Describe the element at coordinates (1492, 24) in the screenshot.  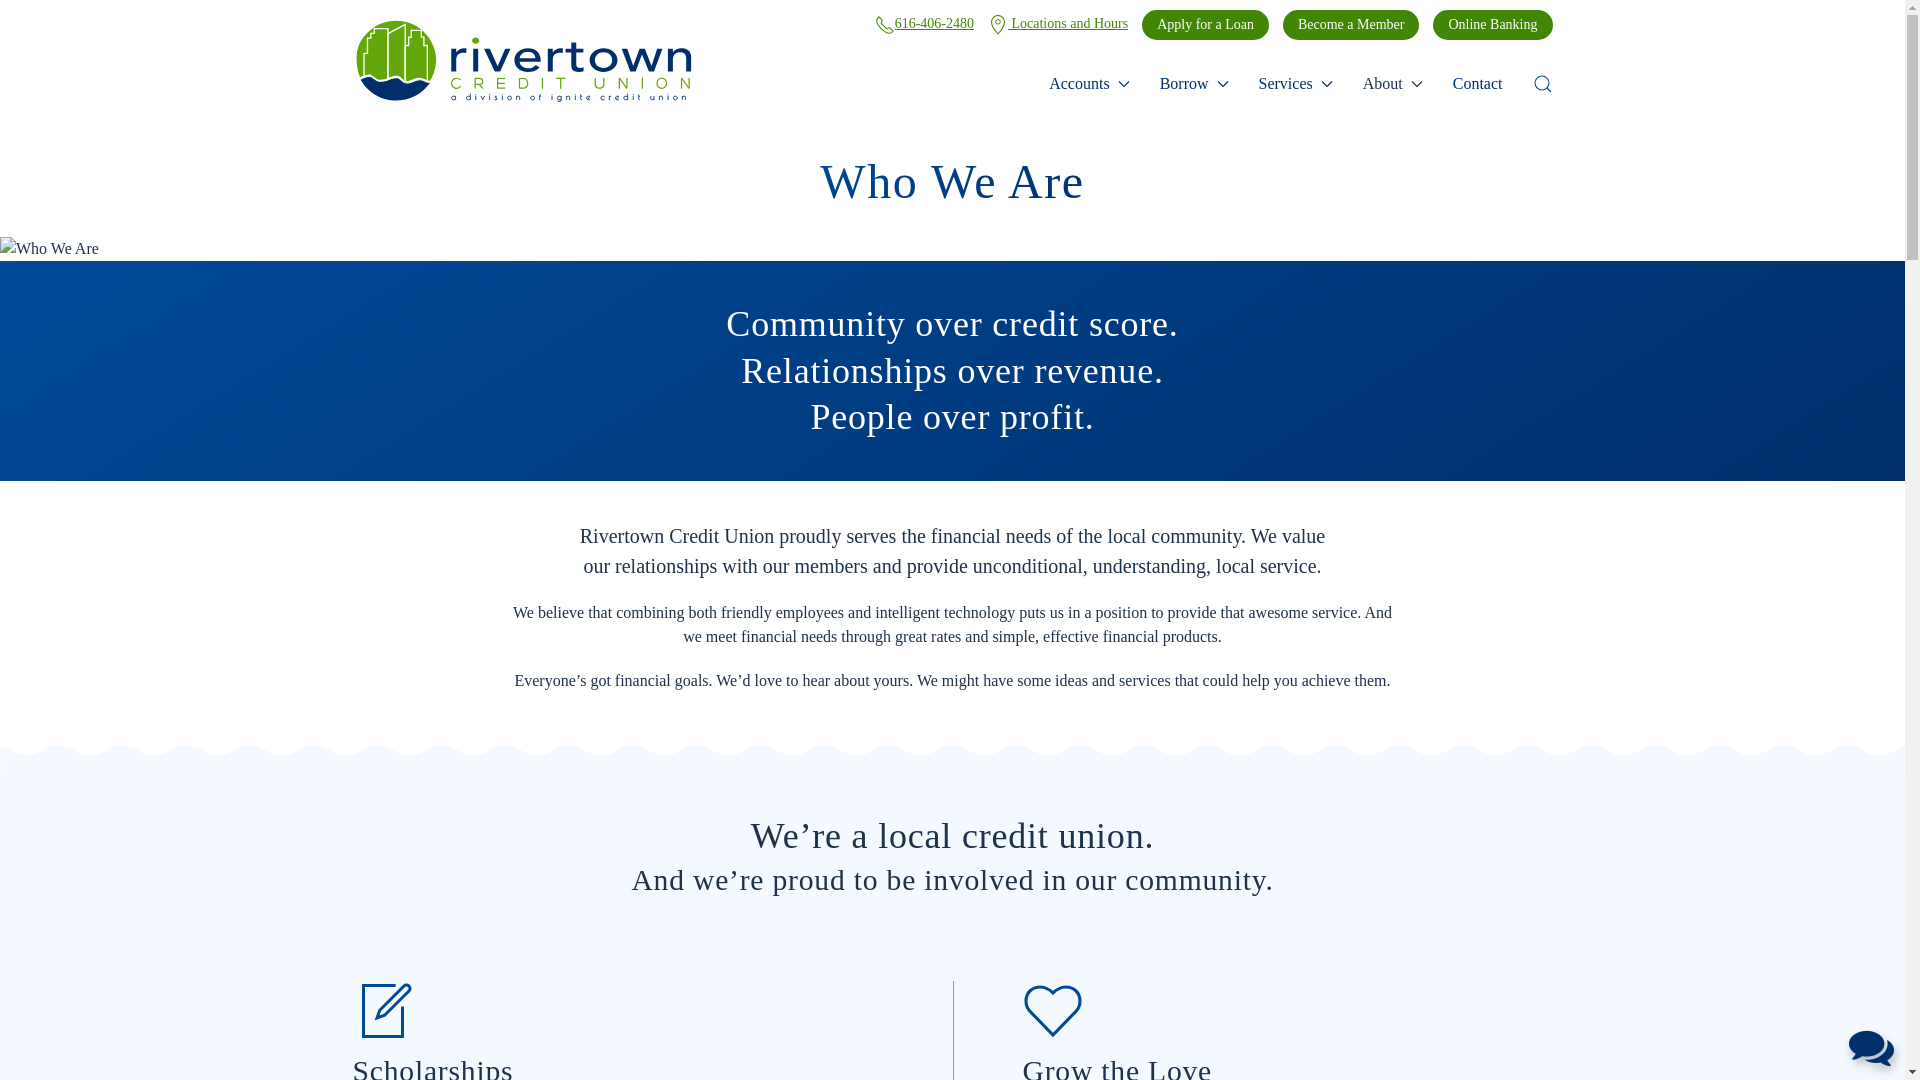
I see `Online Banking` at that location.